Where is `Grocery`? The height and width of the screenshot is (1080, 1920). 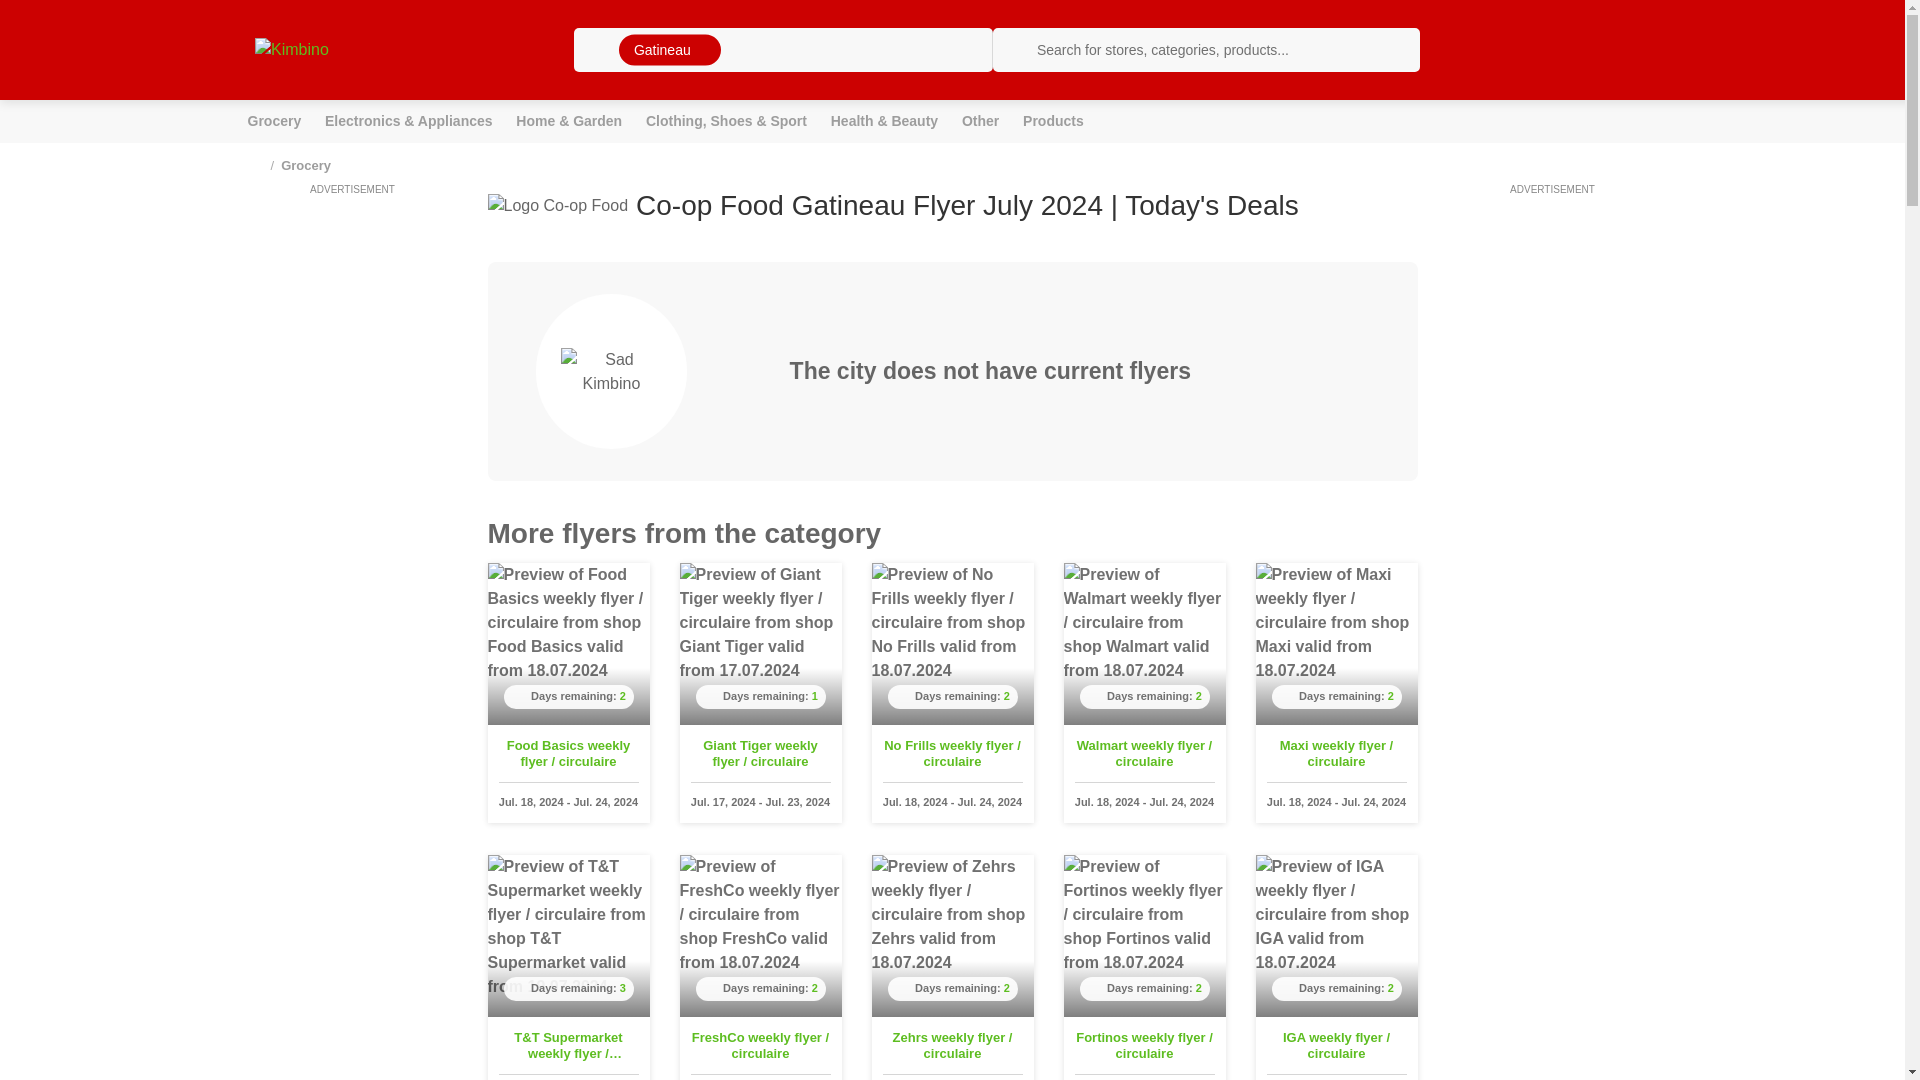
Grocery is located at coordinates (305, 164).